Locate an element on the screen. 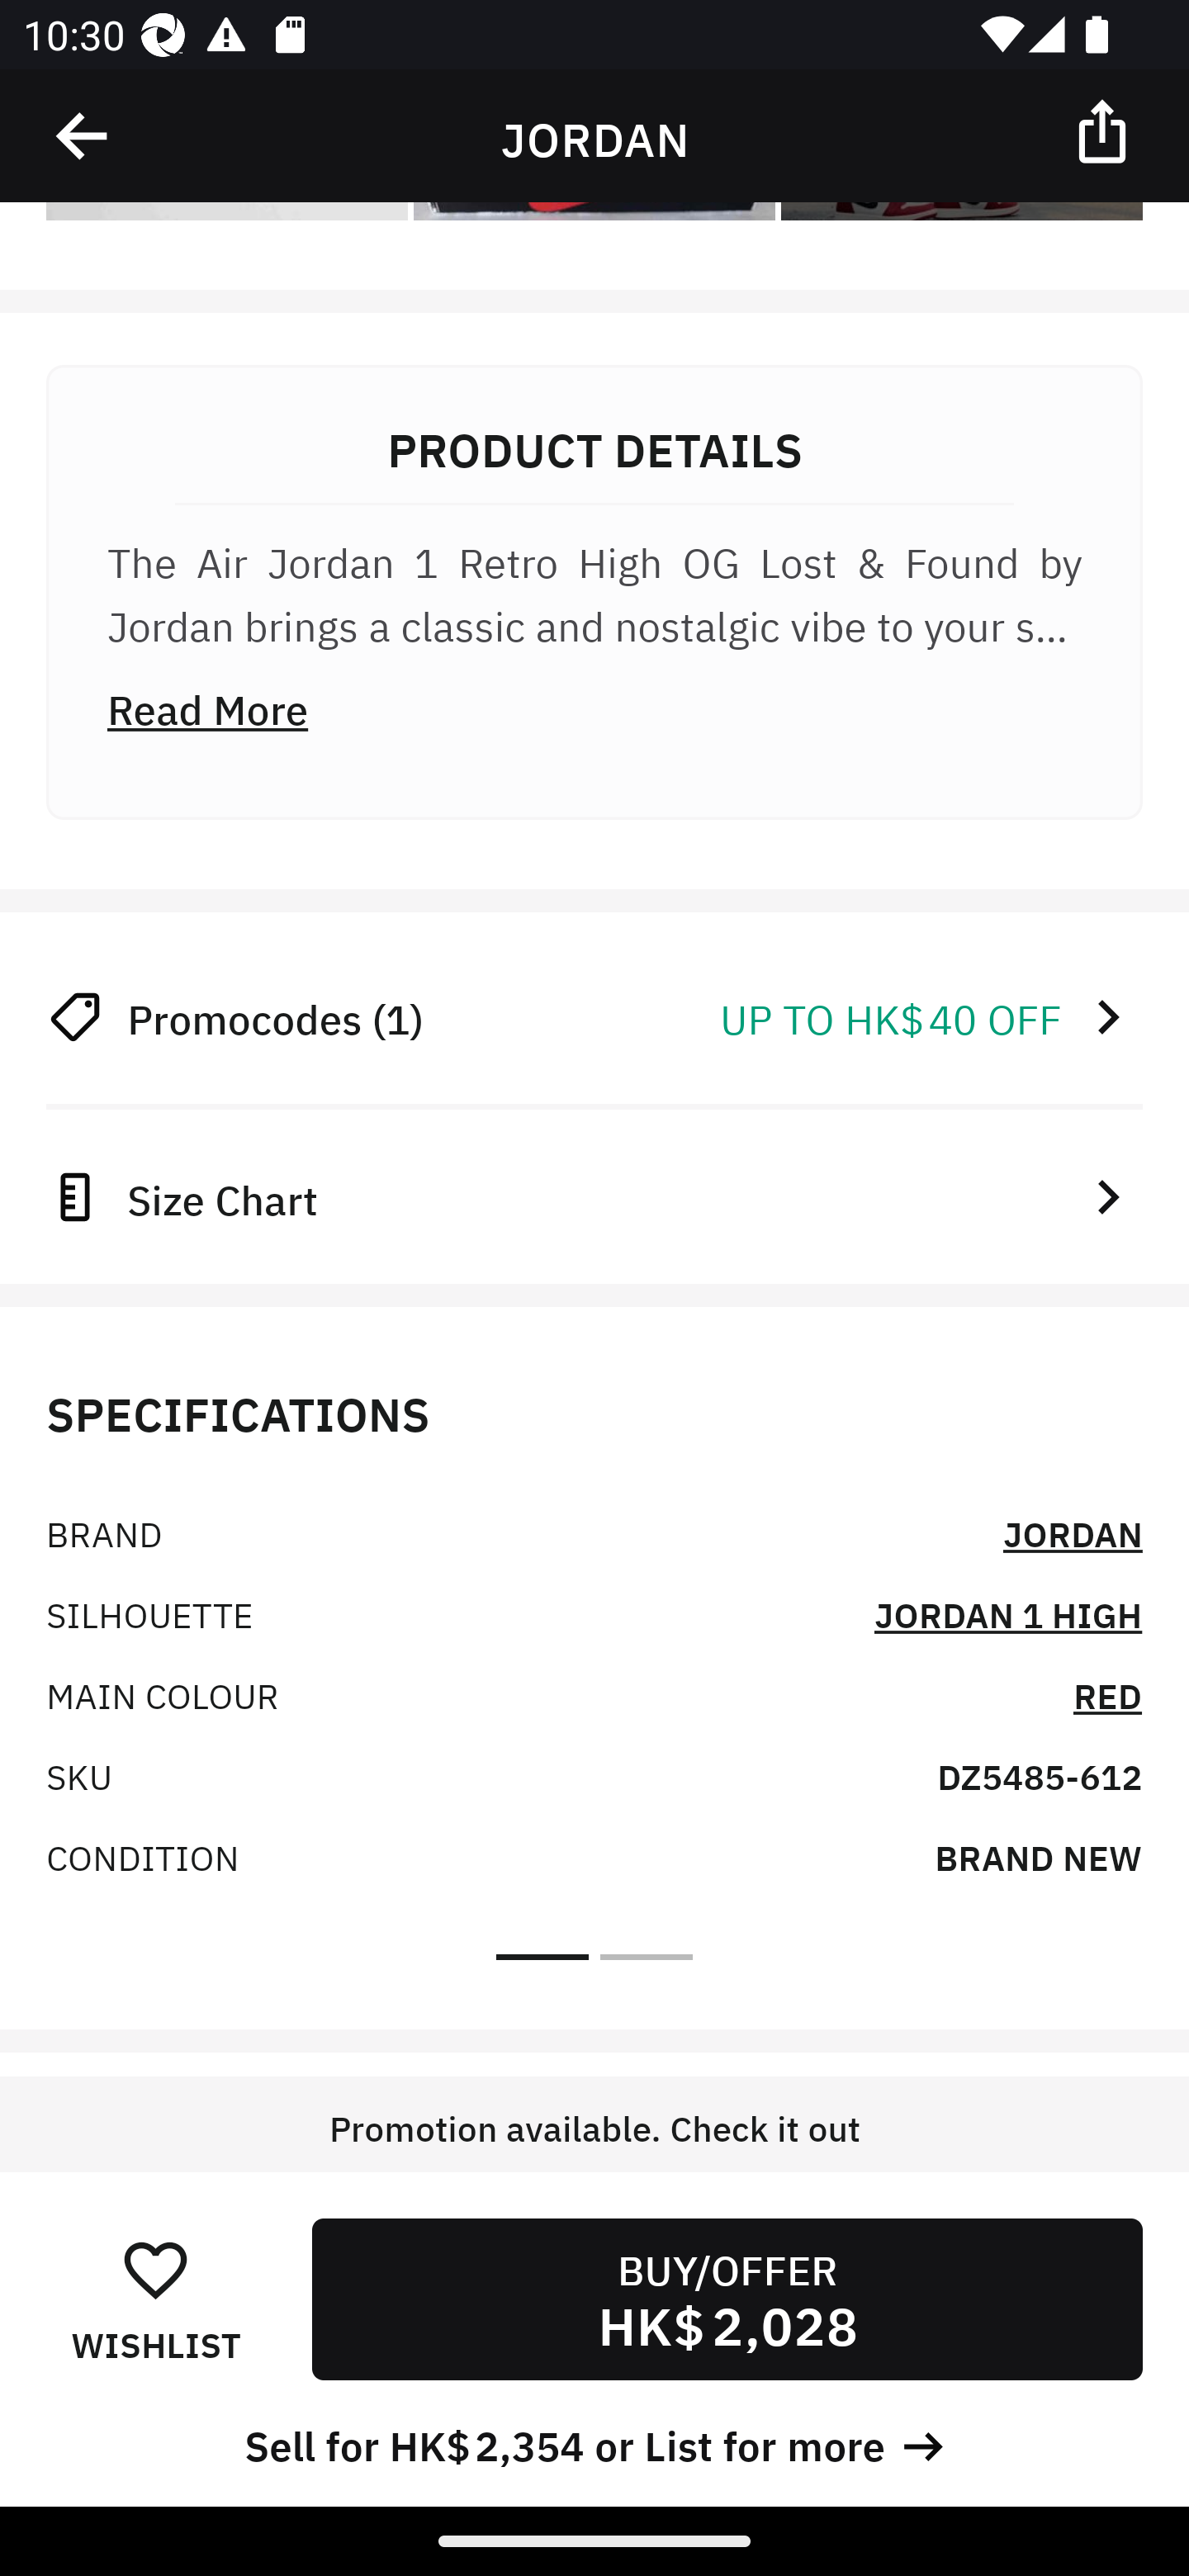   is located at coordinates (83, 136).